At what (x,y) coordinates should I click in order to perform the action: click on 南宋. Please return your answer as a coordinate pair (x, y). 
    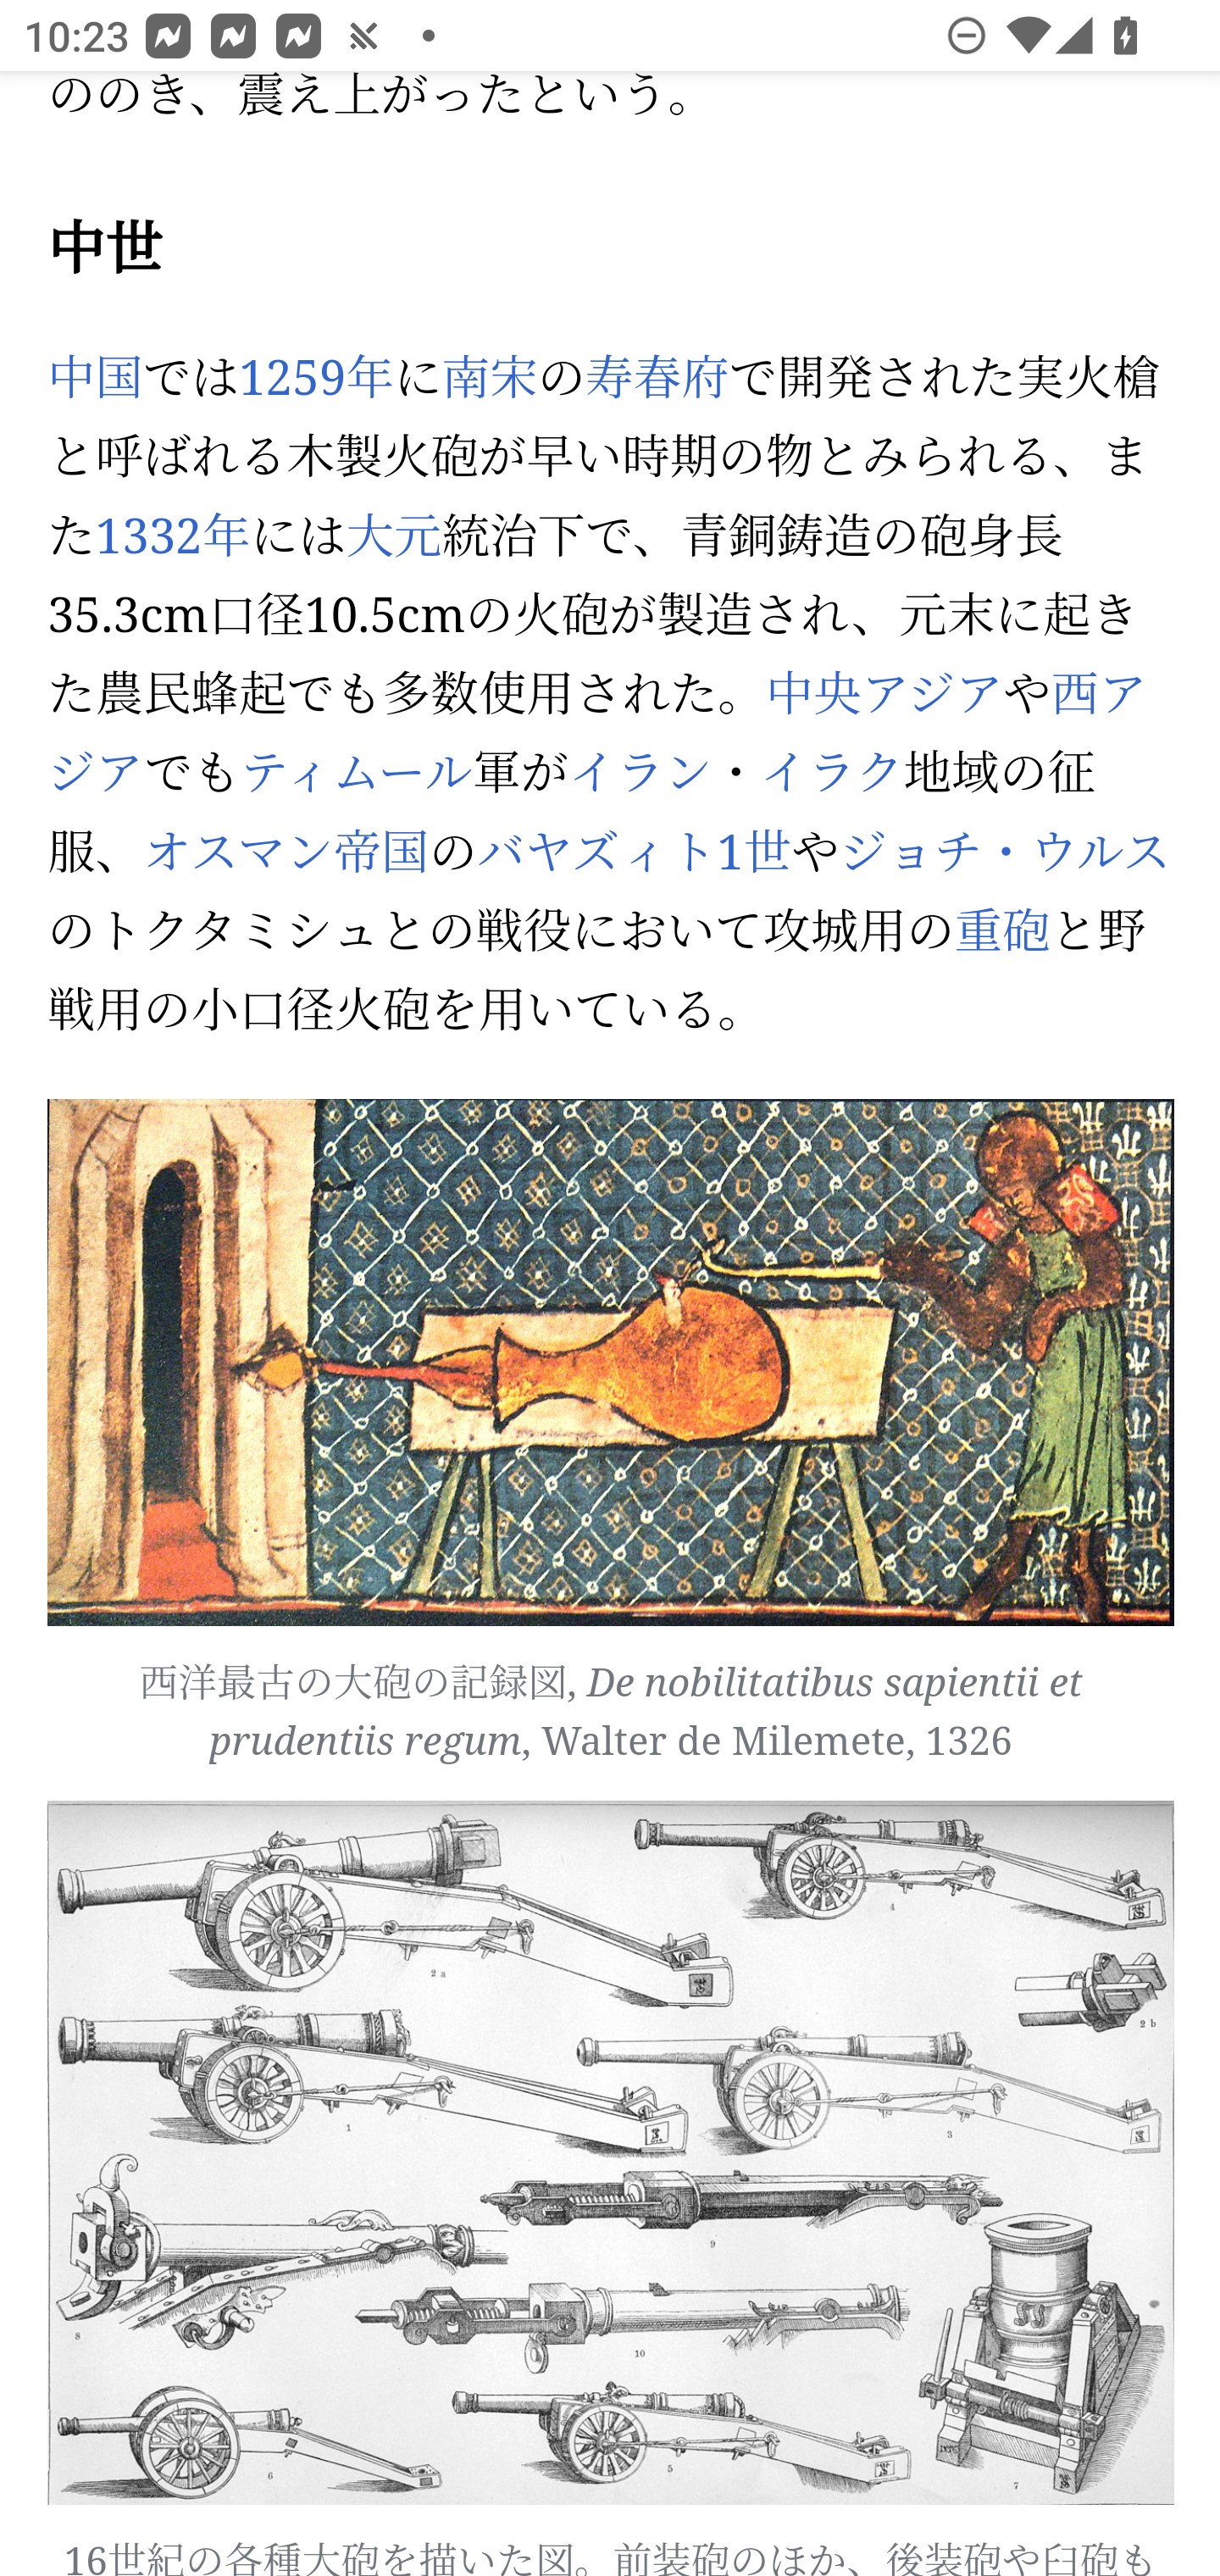
    Looking at the image, I should click on (489, 380).